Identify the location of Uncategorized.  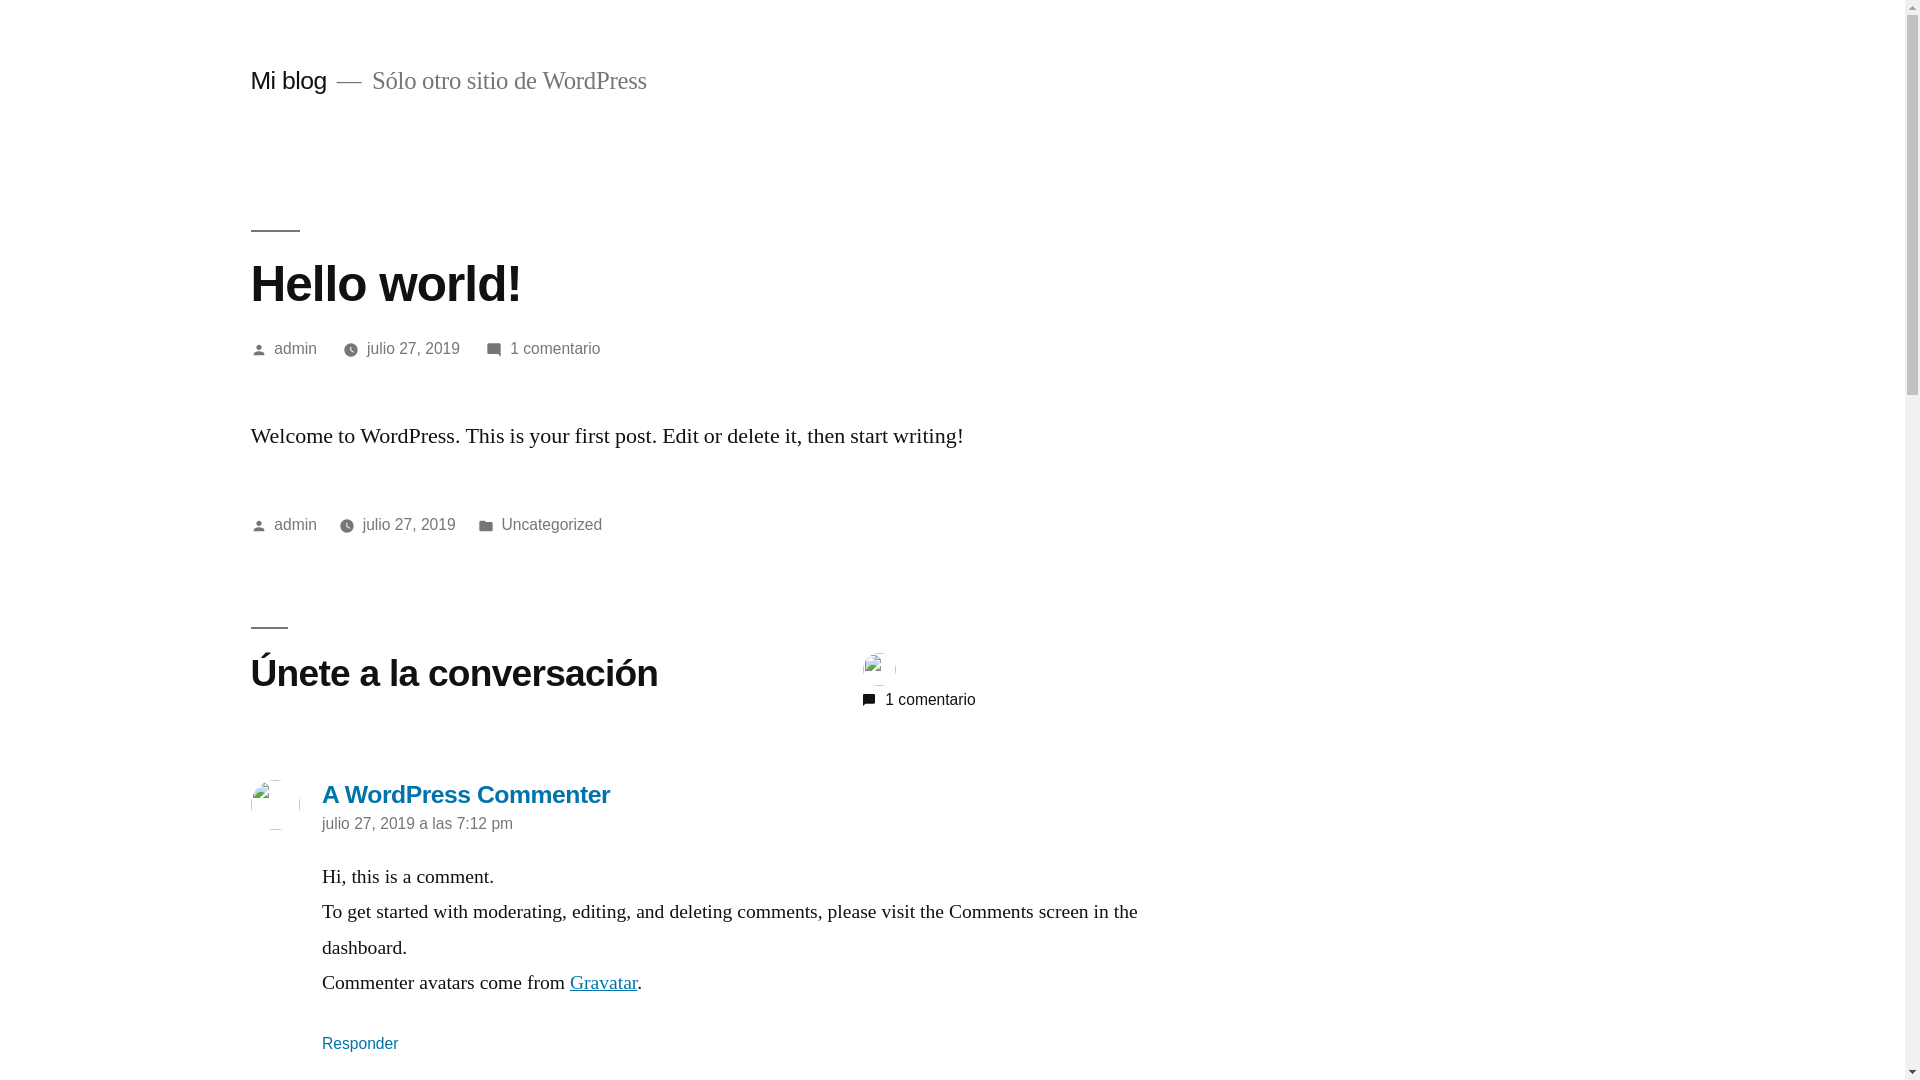
(552, 524).